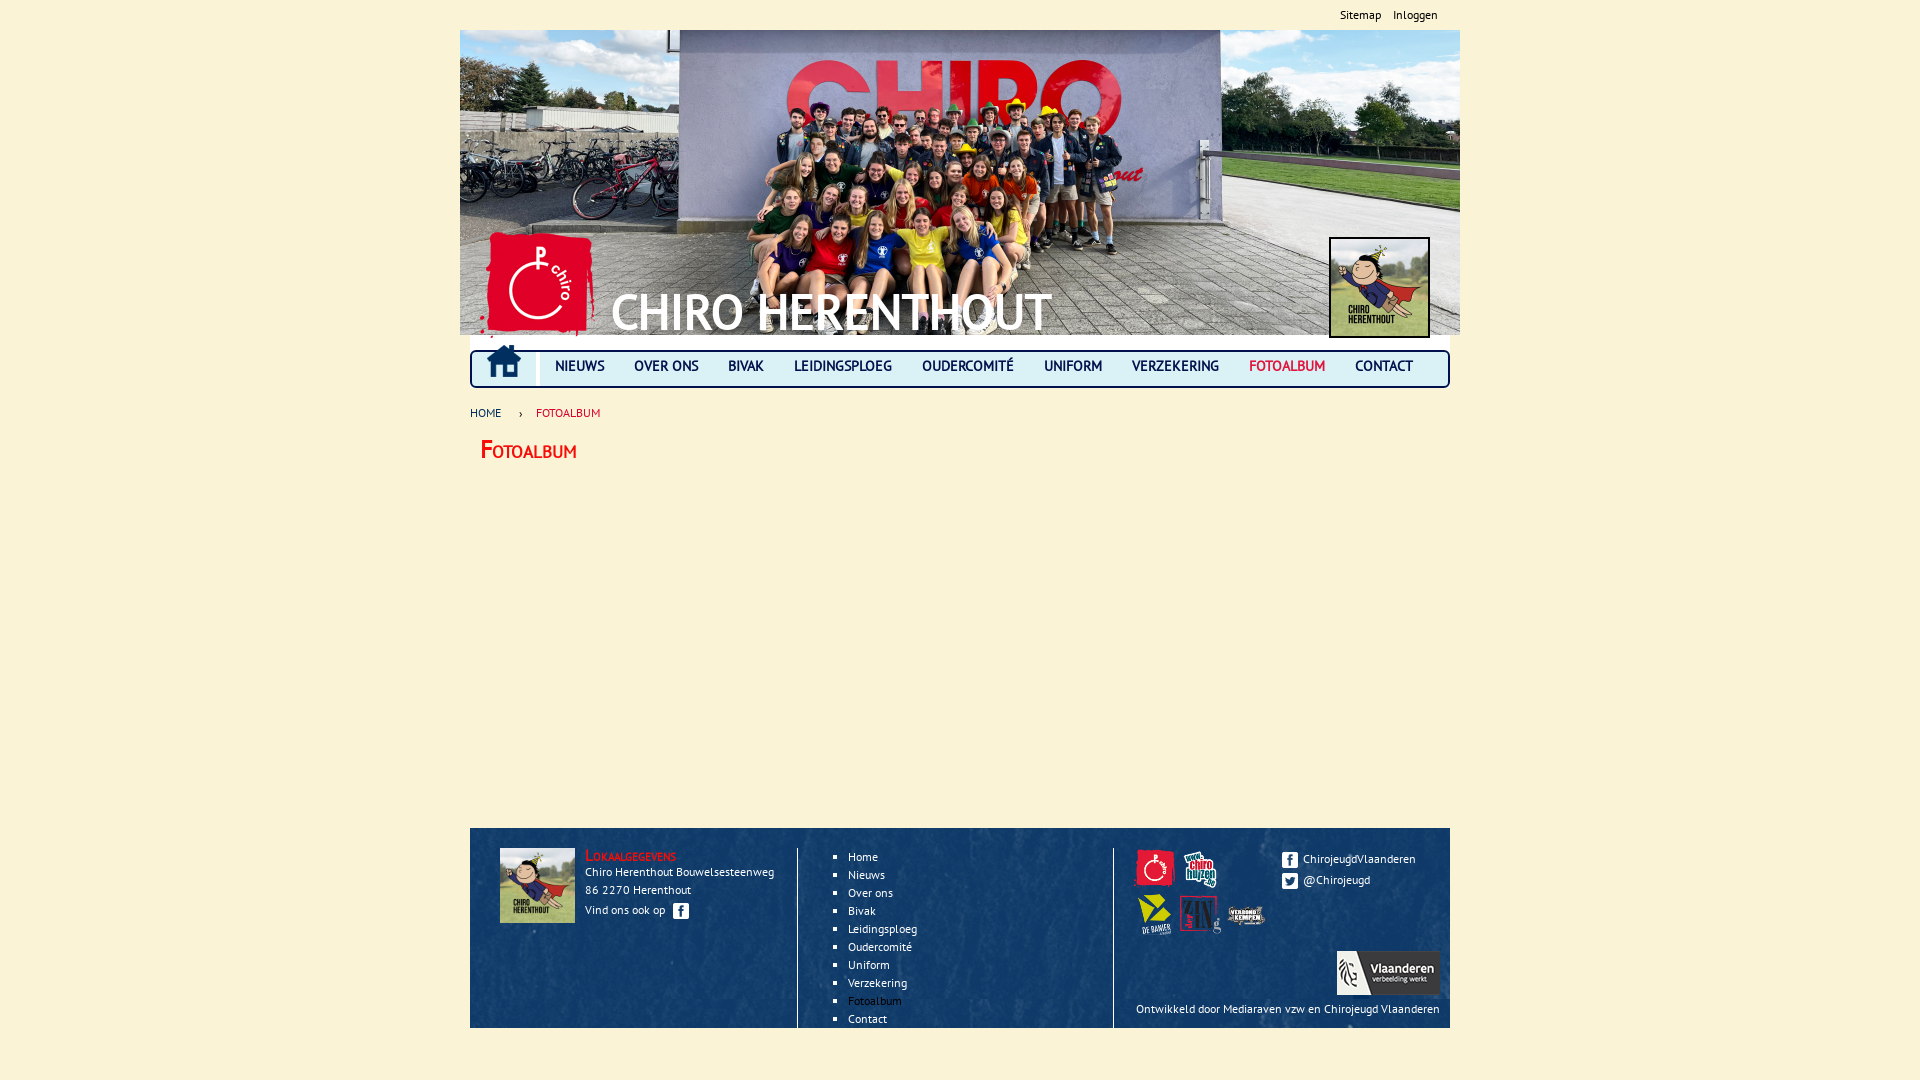 The width and height of the screenshot is (1920, 1080). Describe the element at coordinates (504, 361) in the screenshot. I see `HOME` at that location.